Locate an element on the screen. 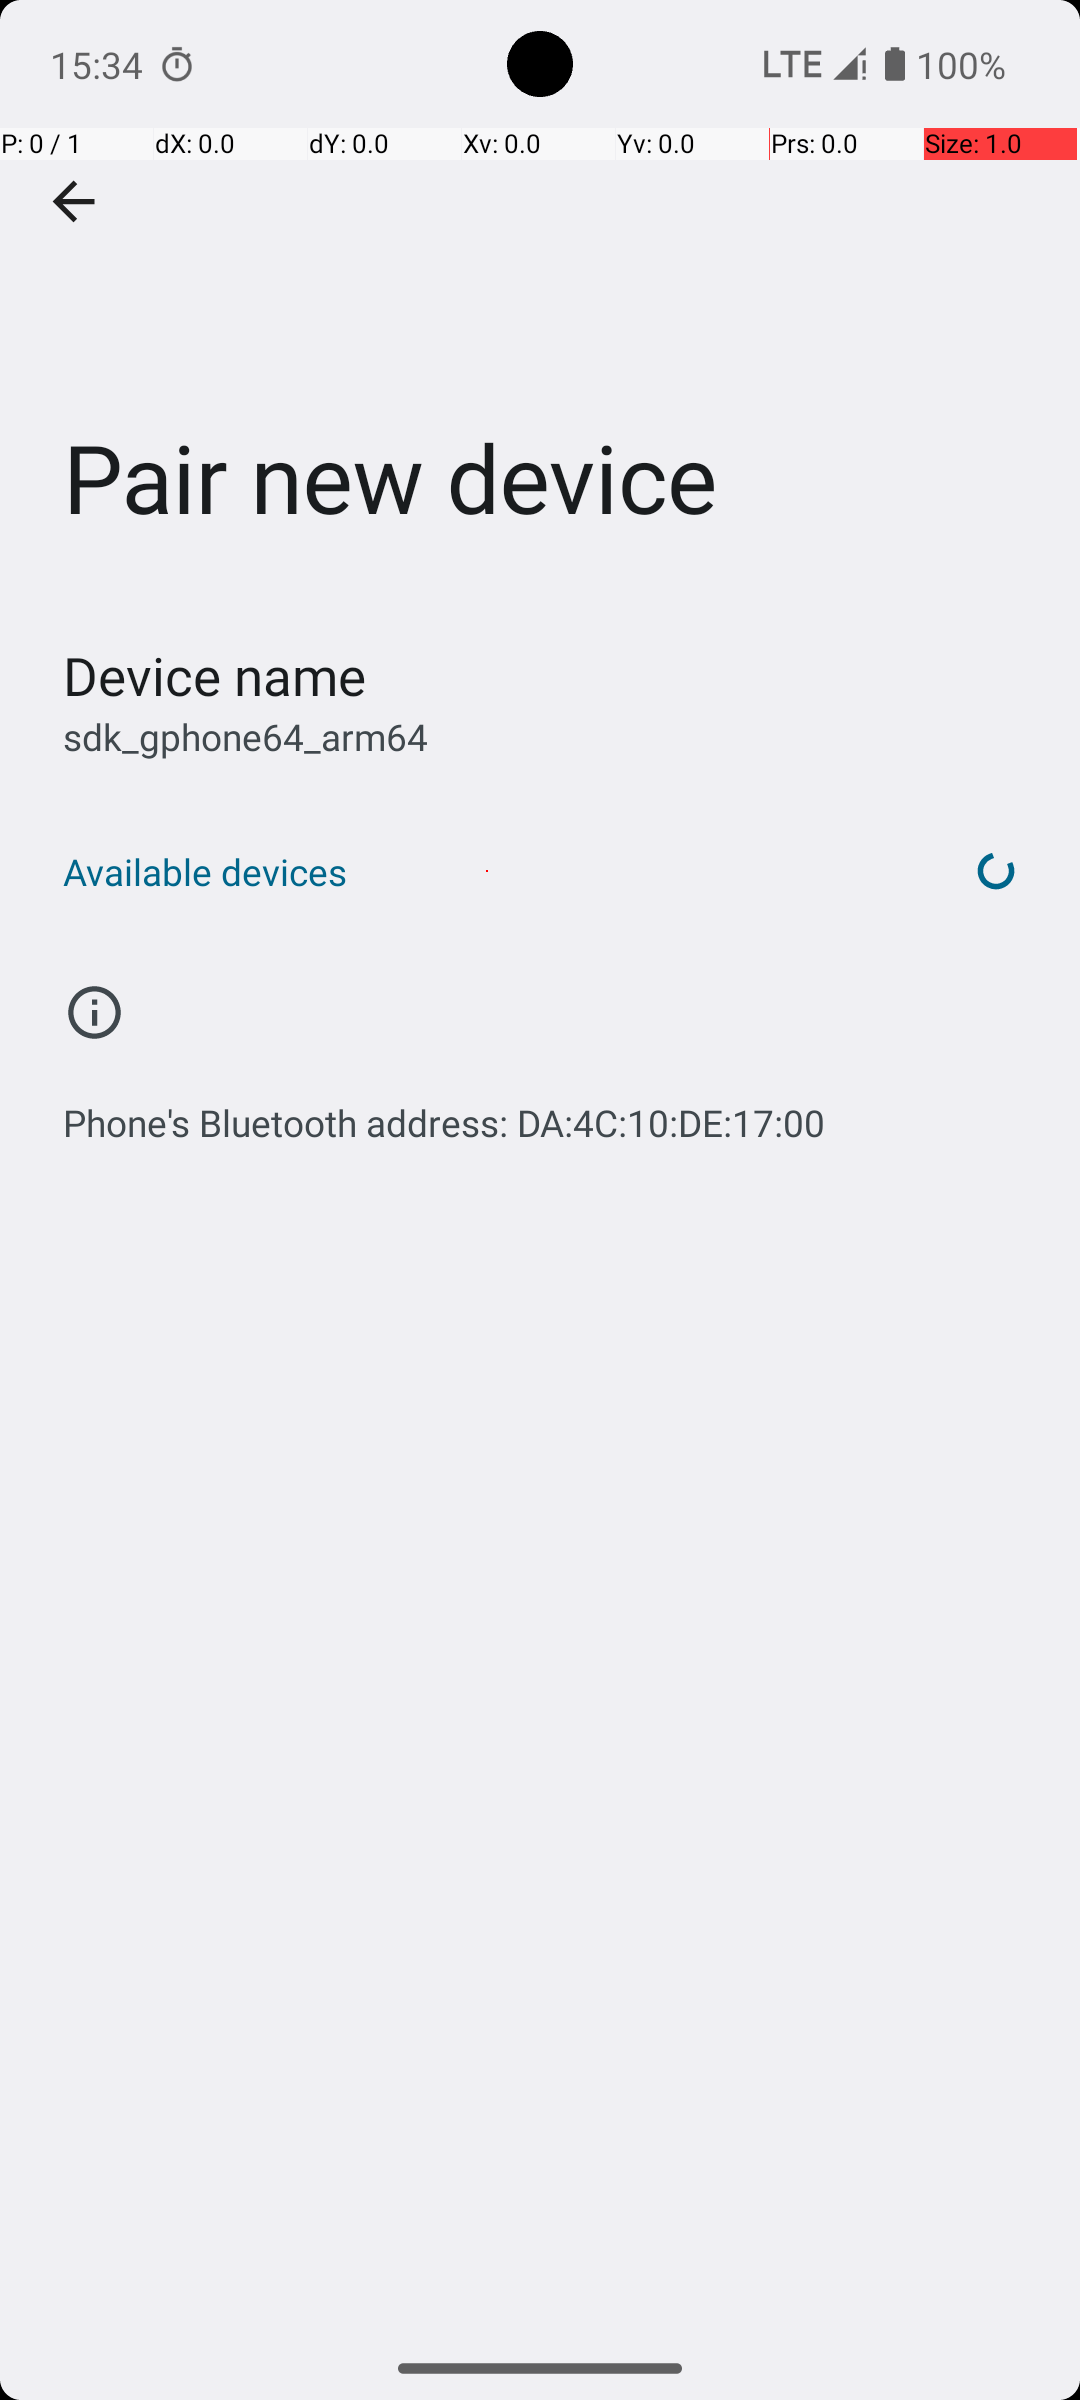  Available devices is located at coordinates (488, 872).